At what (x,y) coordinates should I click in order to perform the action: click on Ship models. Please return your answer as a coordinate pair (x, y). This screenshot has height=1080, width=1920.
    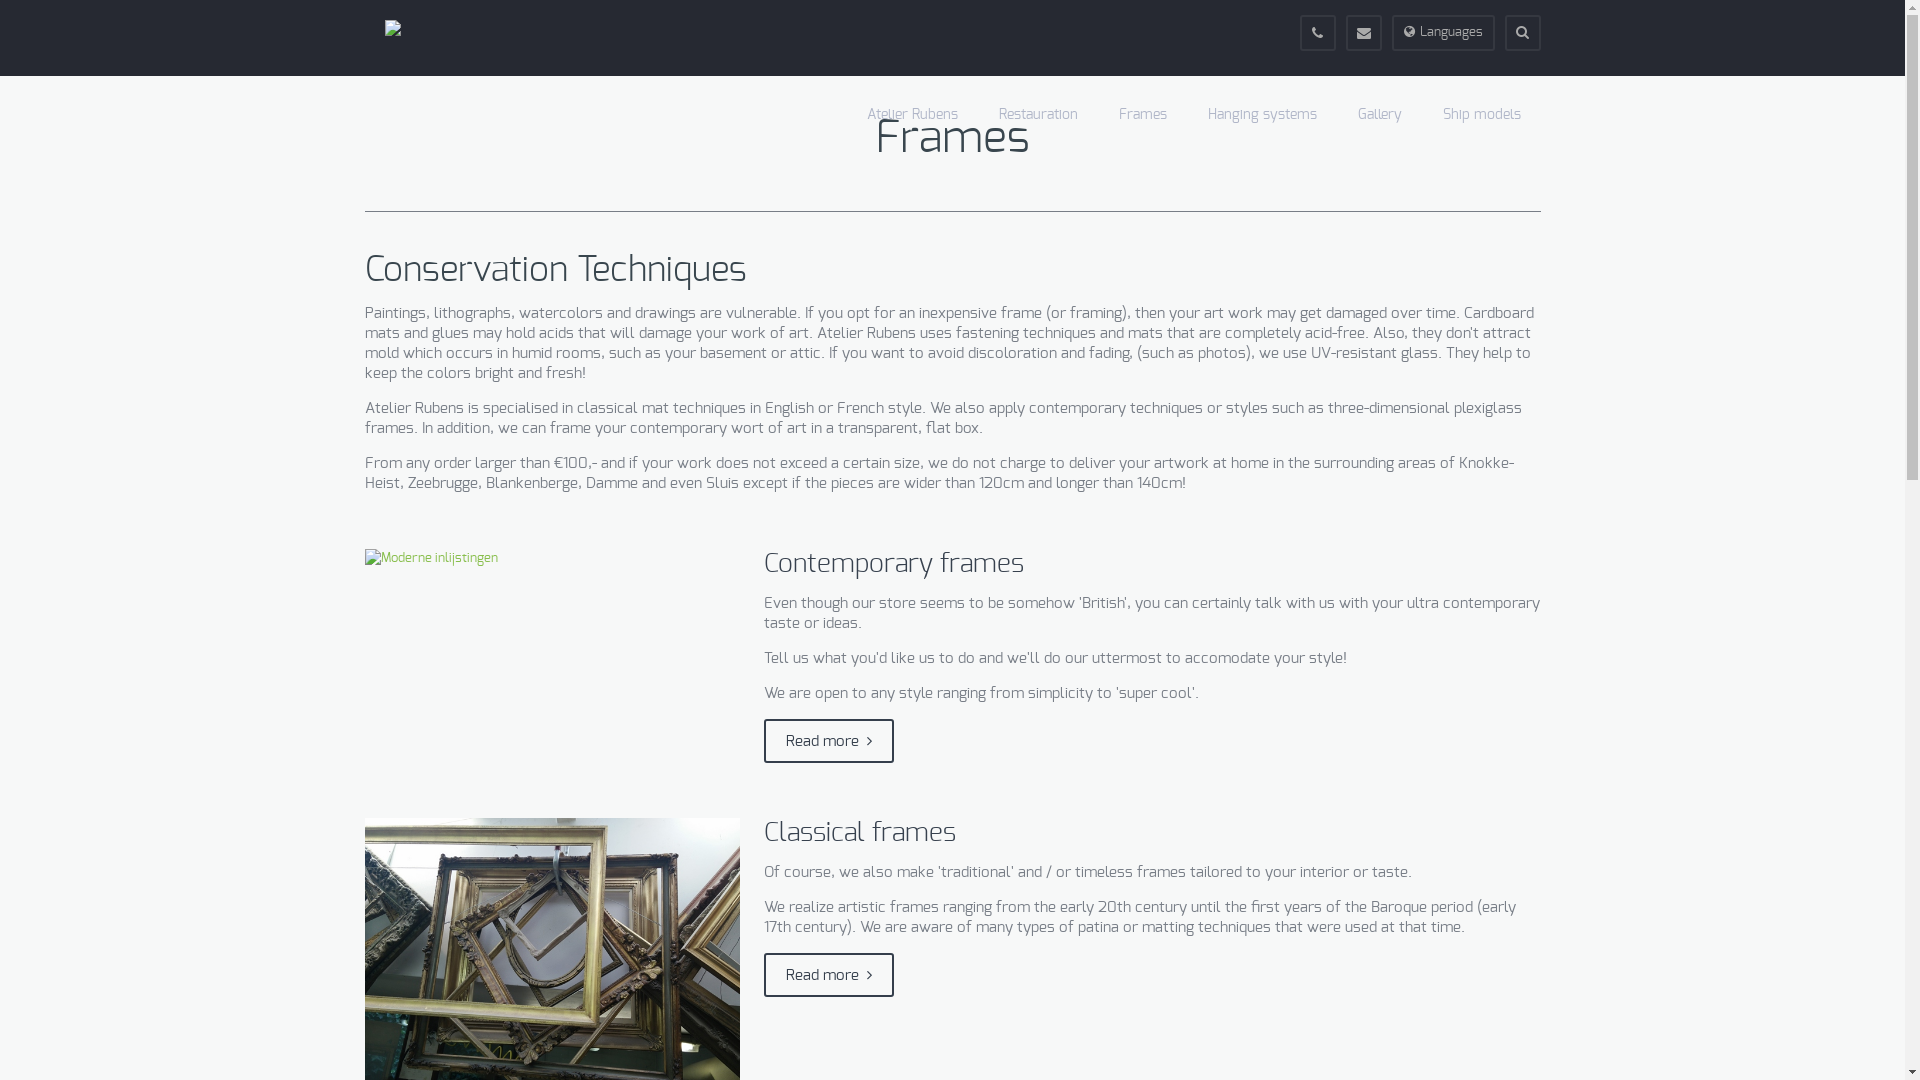
    Looking at the image, I should click on (1481, 115).